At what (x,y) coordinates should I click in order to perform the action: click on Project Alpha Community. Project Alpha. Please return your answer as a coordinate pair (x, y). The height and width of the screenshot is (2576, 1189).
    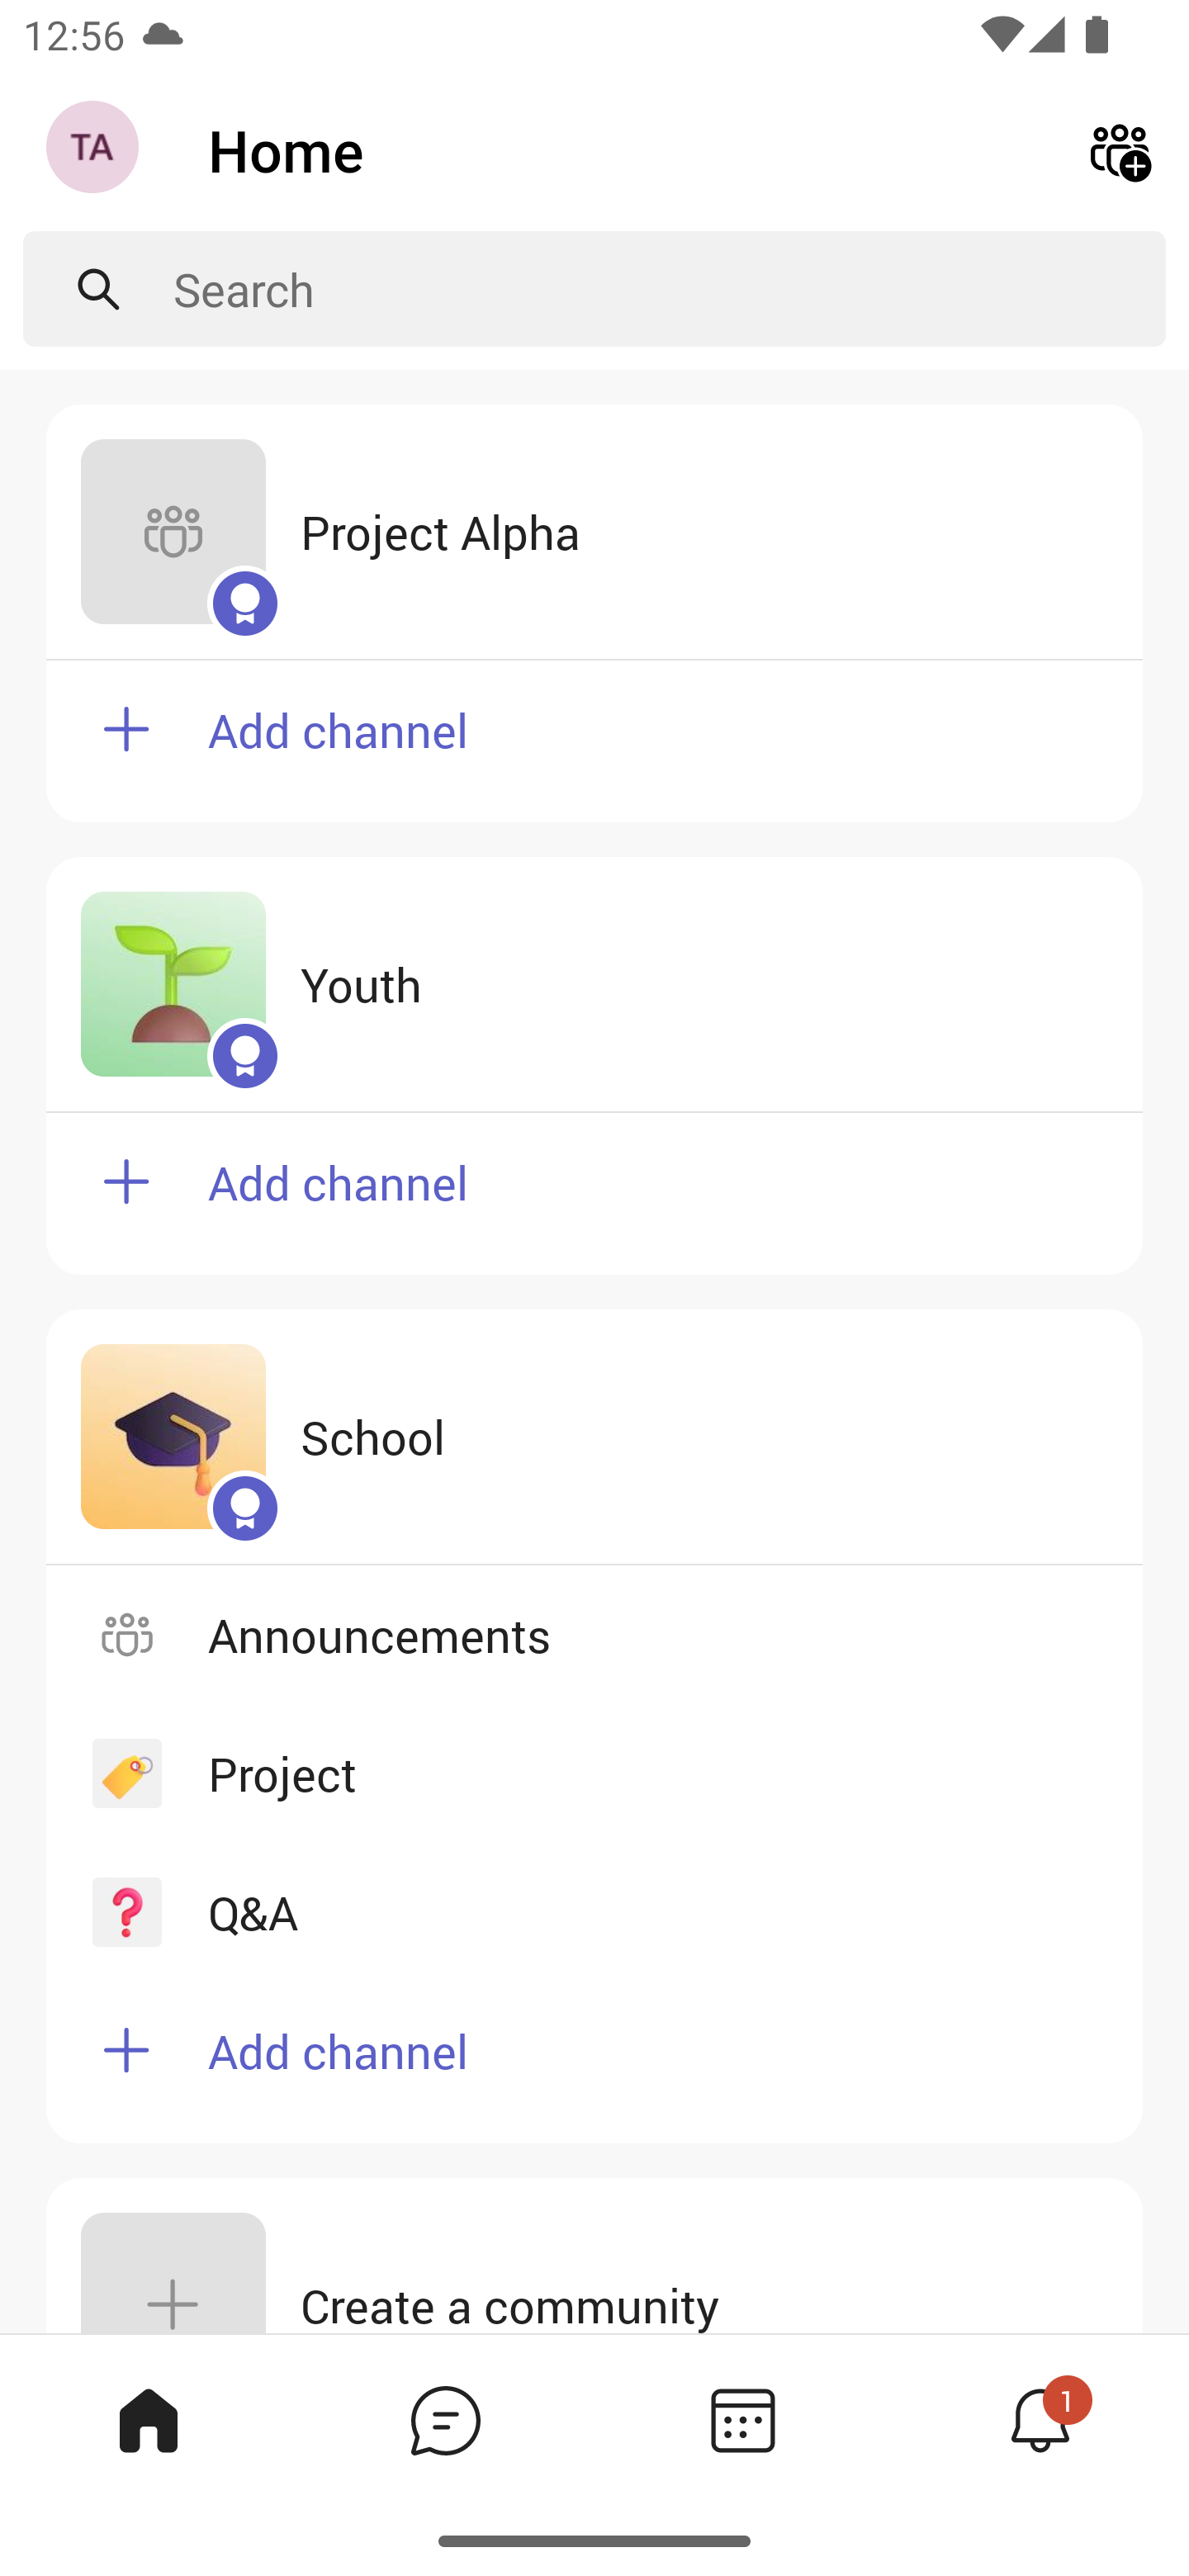
    Looking at the image, I should click on (594, 532).